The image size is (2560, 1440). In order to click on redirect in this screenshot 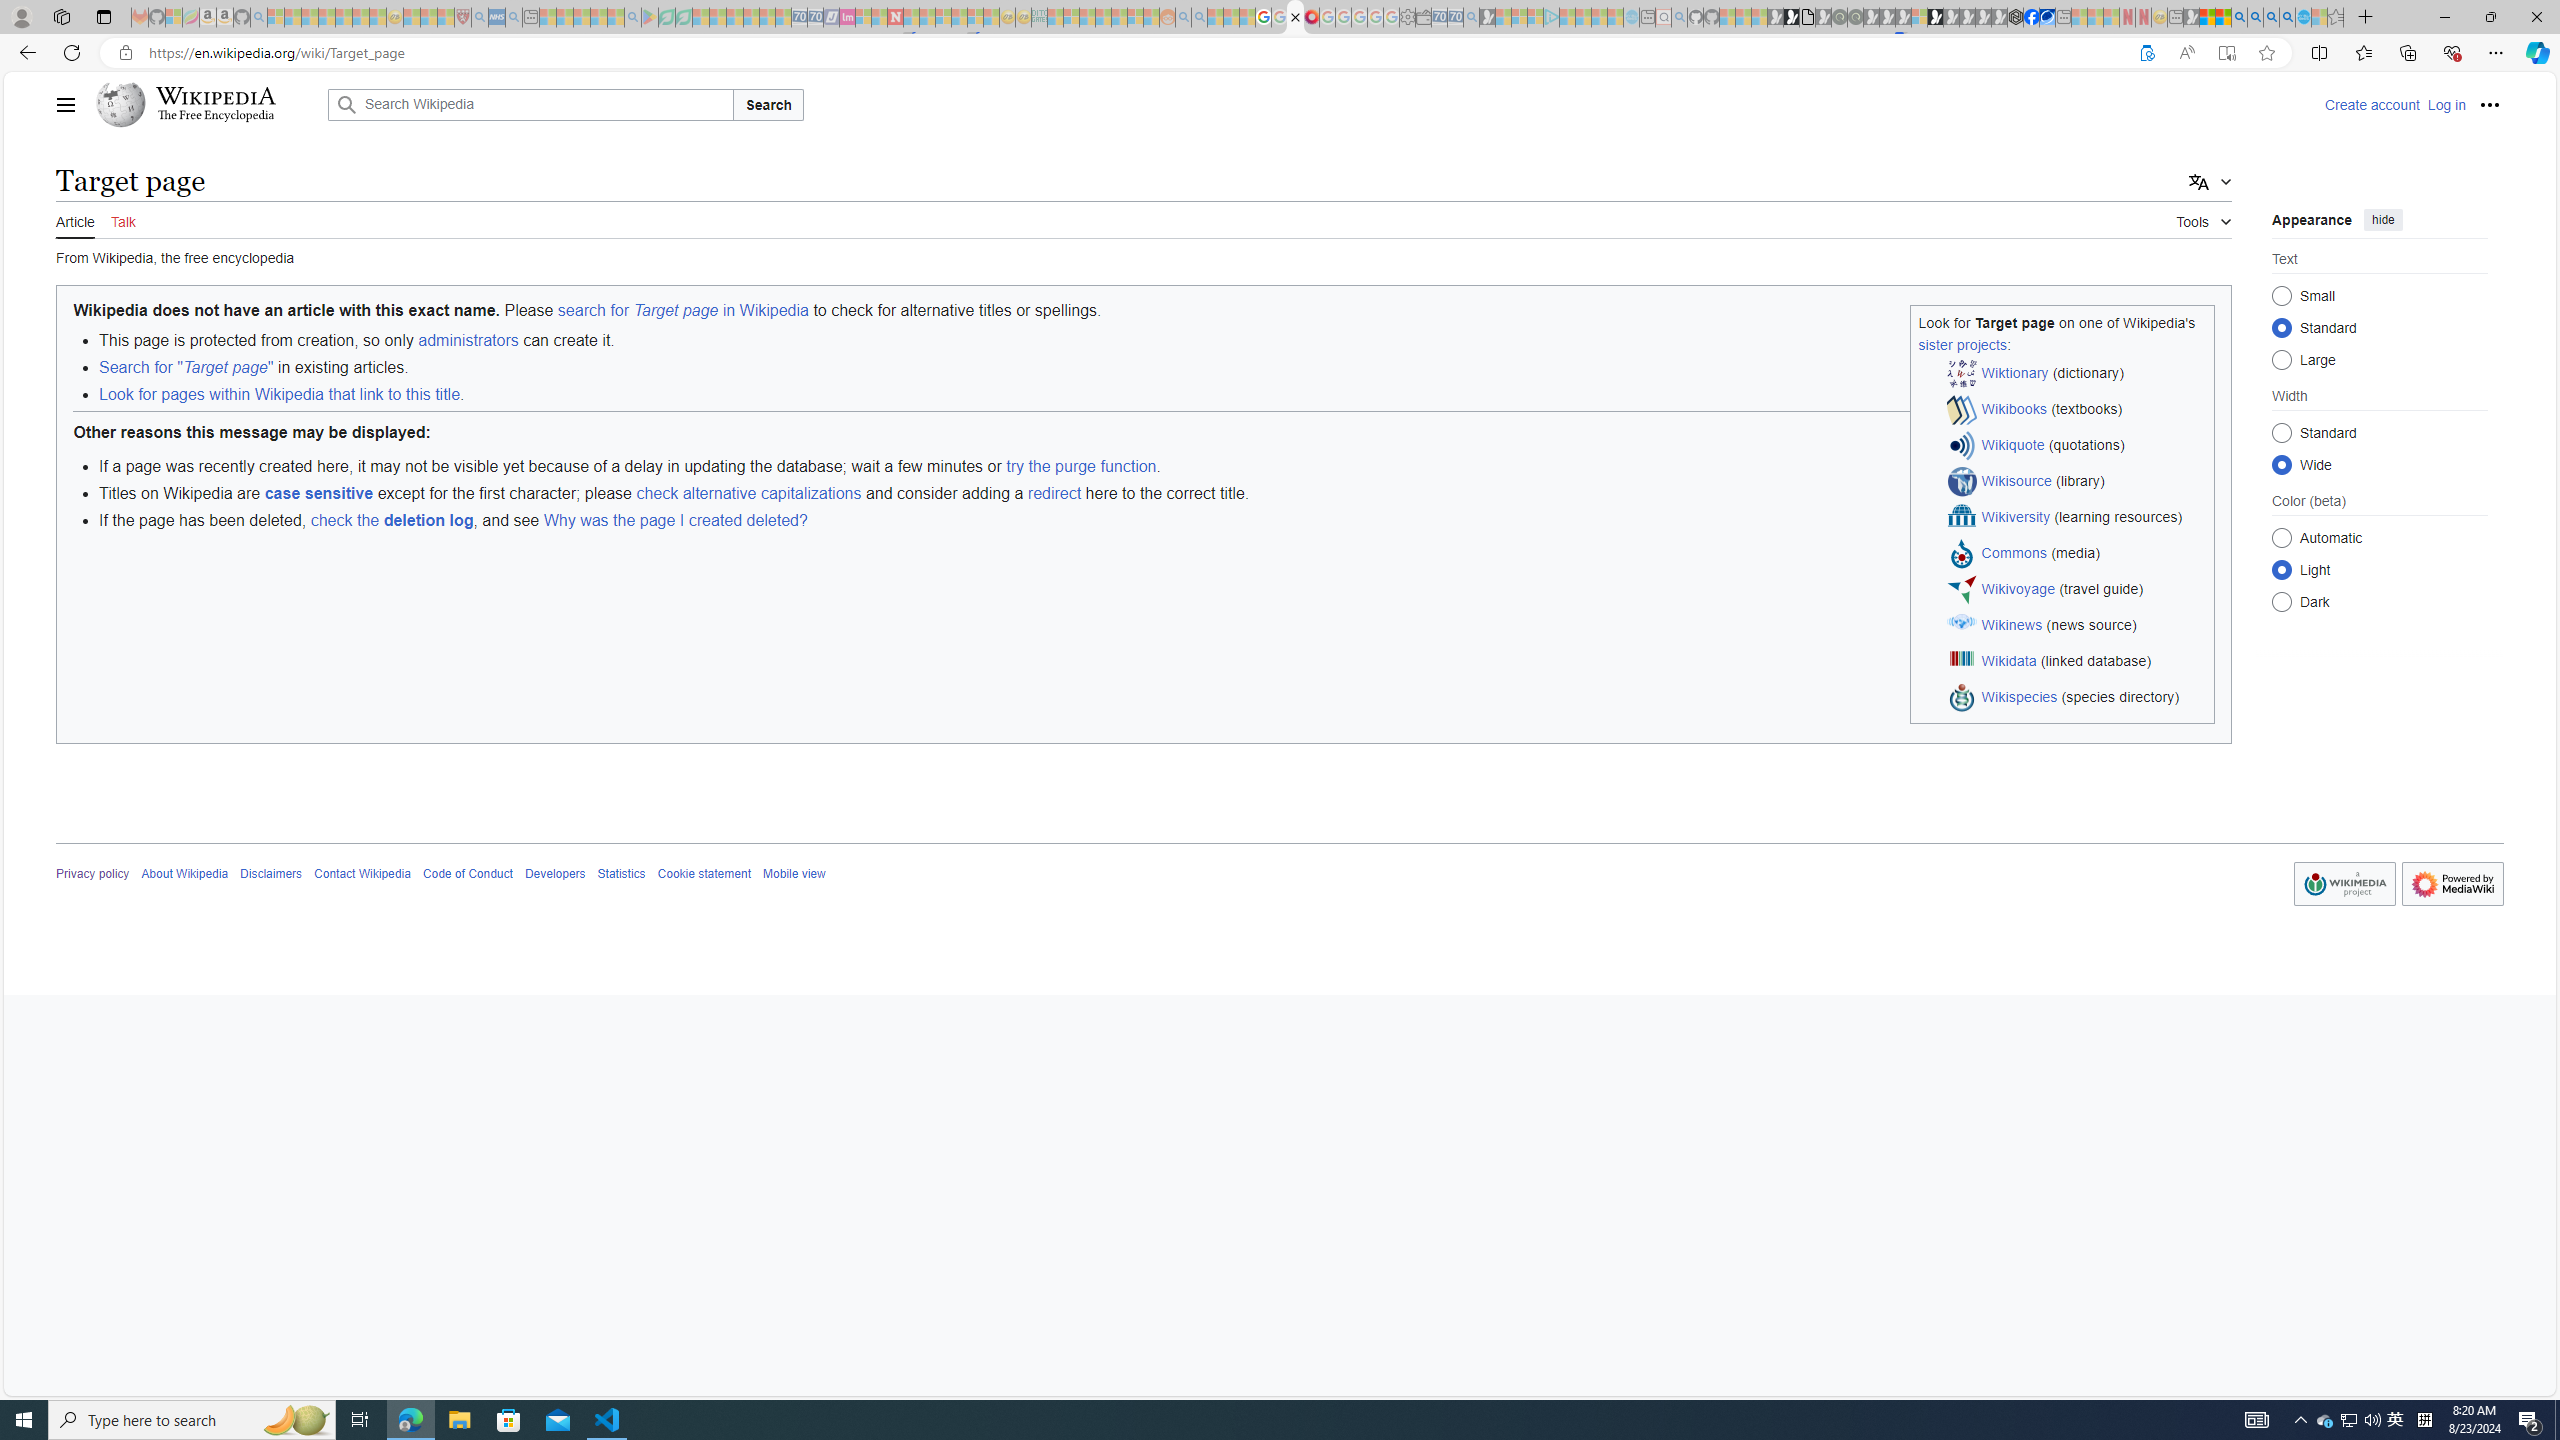, I will do `click(1054, 492)`.